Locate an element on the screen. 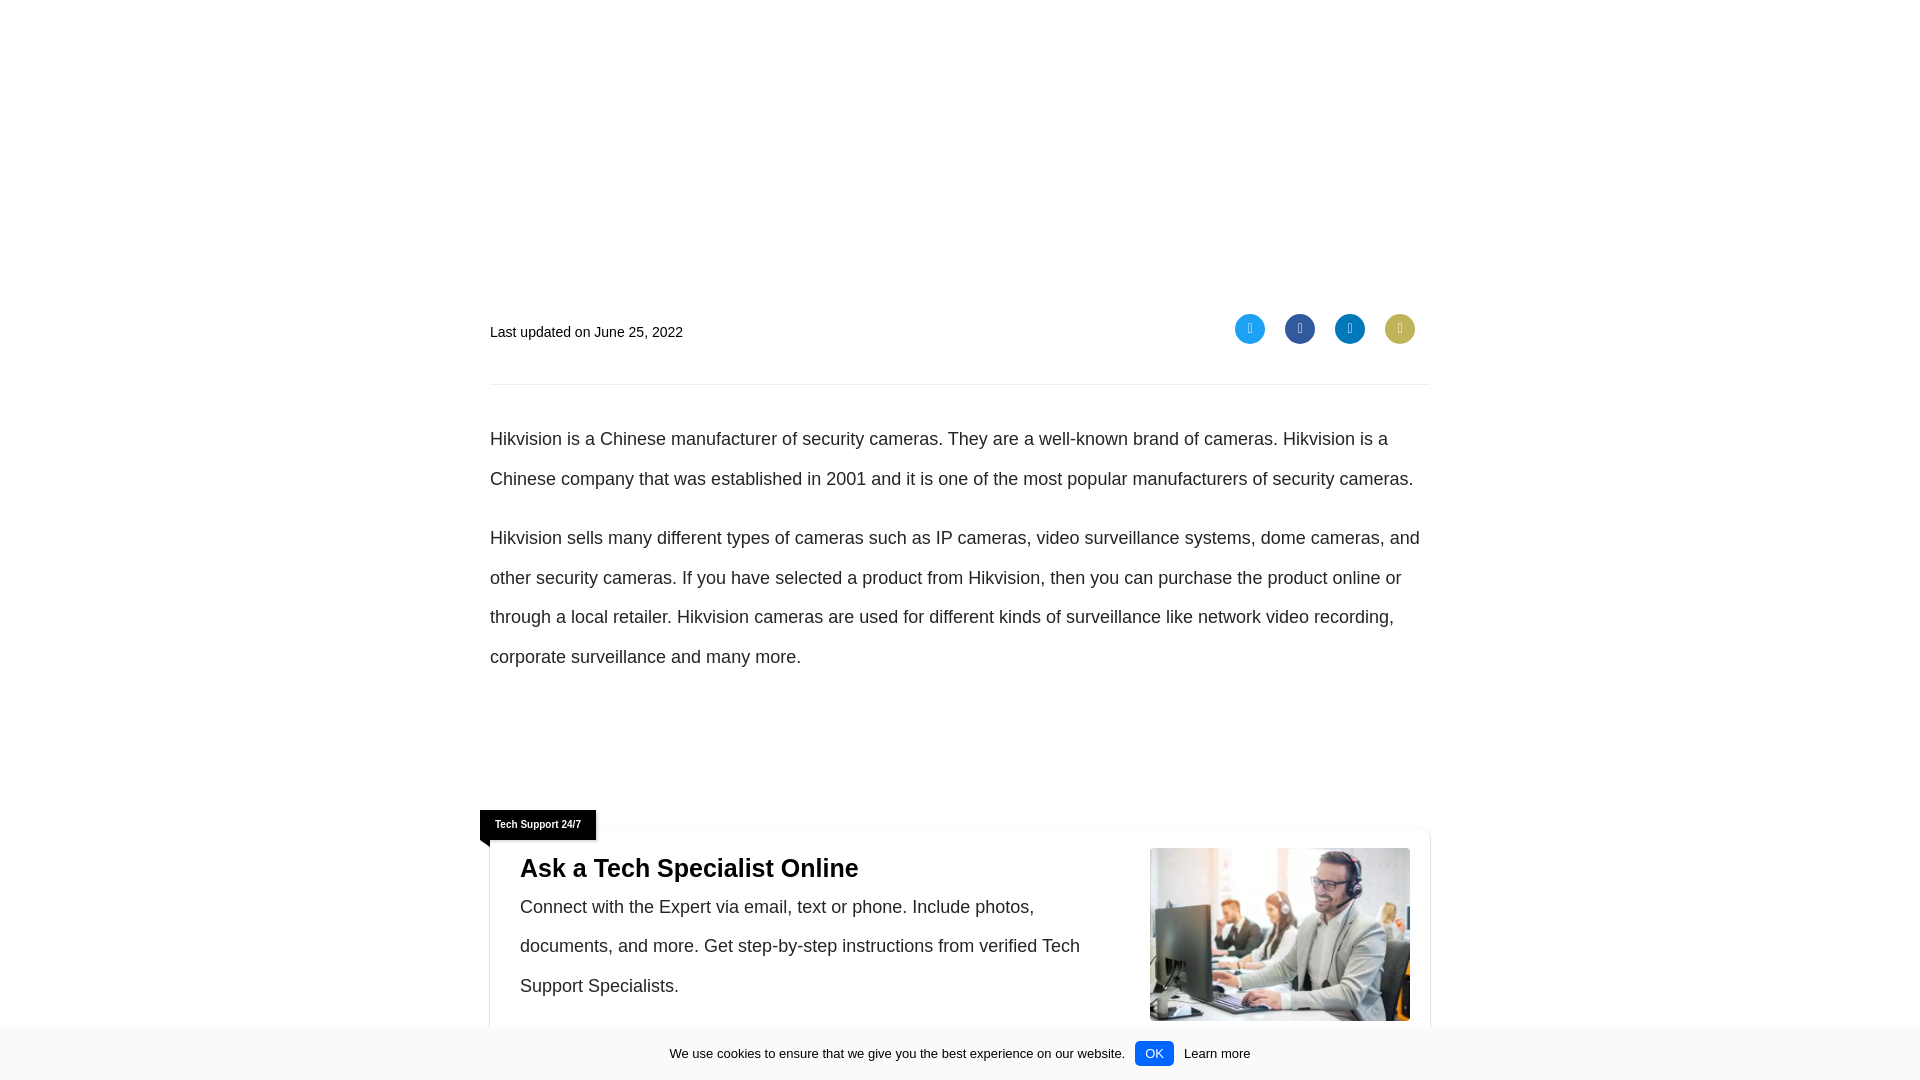  Ask a Tech Specialist Online is located at coordinates (825, 868).